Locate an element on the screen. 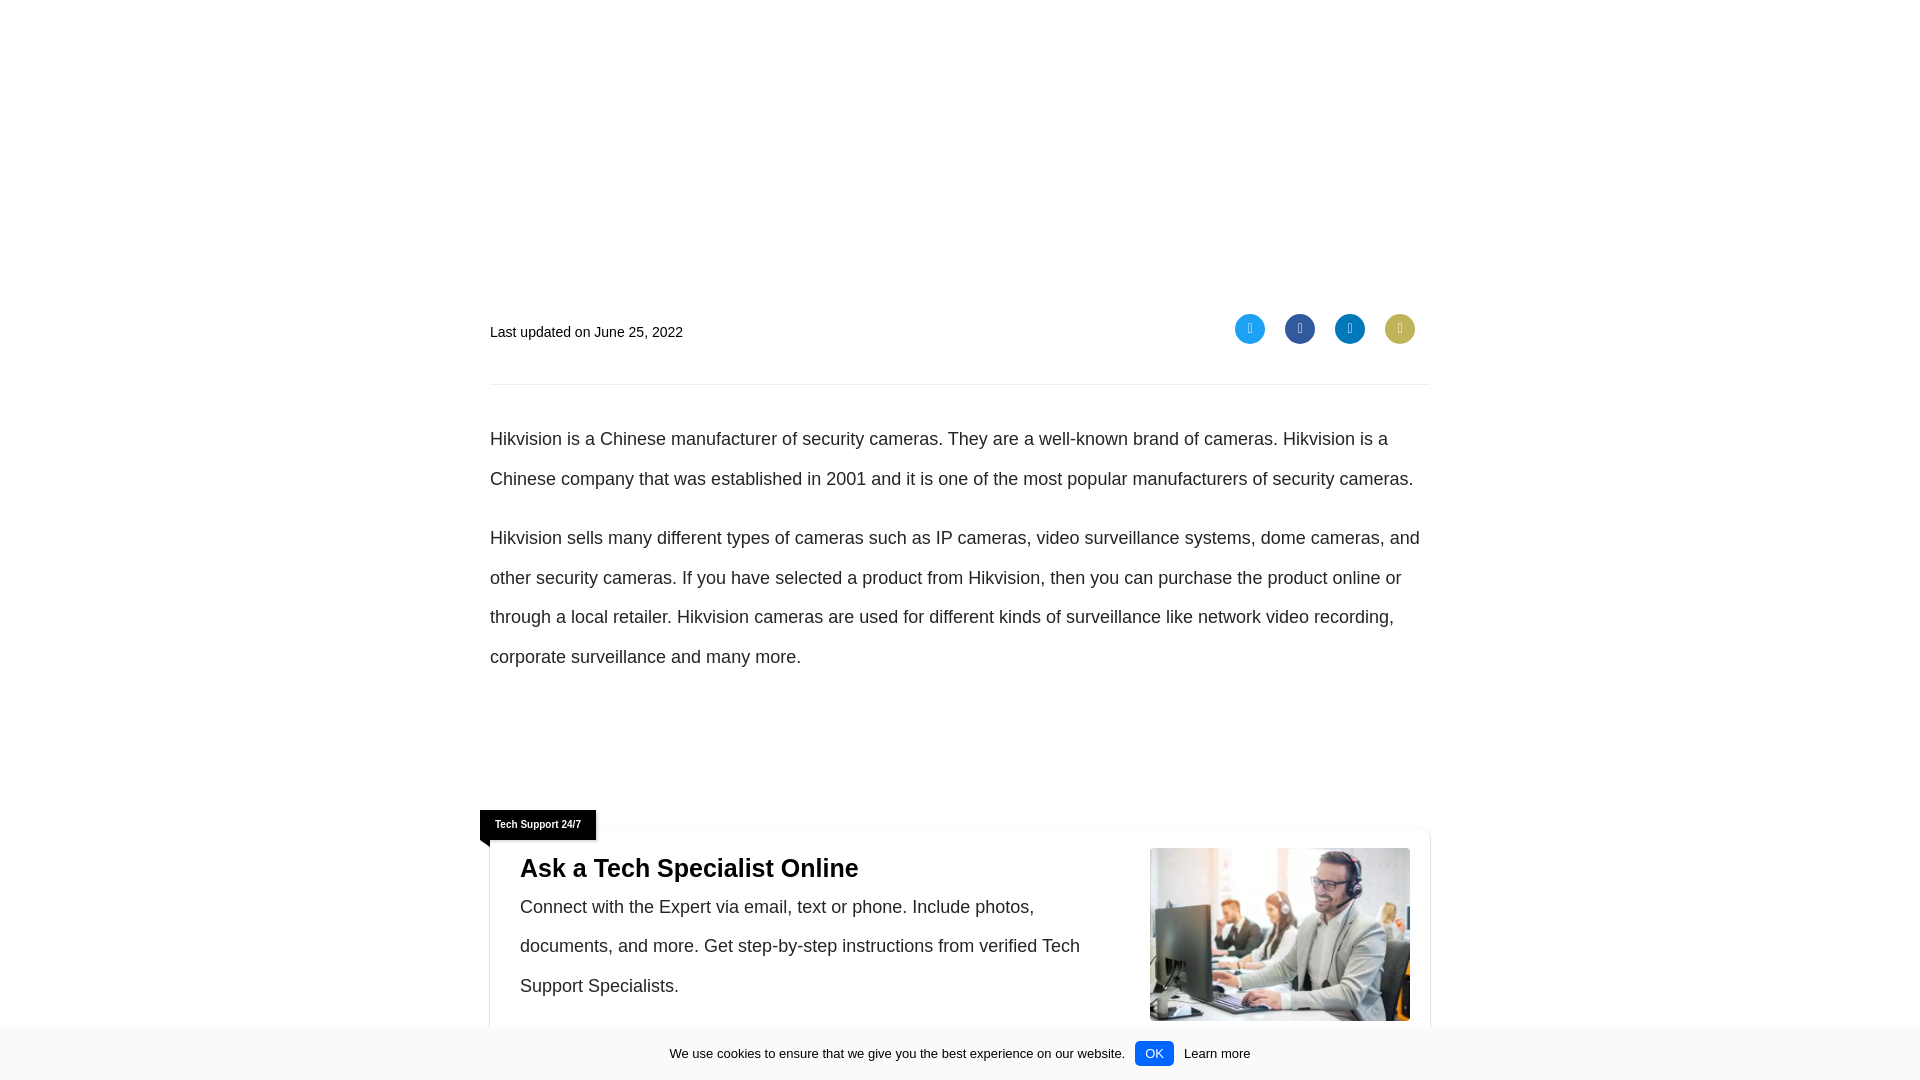  Ask a Tech Specialist Online is located at coordinates (825, 868).